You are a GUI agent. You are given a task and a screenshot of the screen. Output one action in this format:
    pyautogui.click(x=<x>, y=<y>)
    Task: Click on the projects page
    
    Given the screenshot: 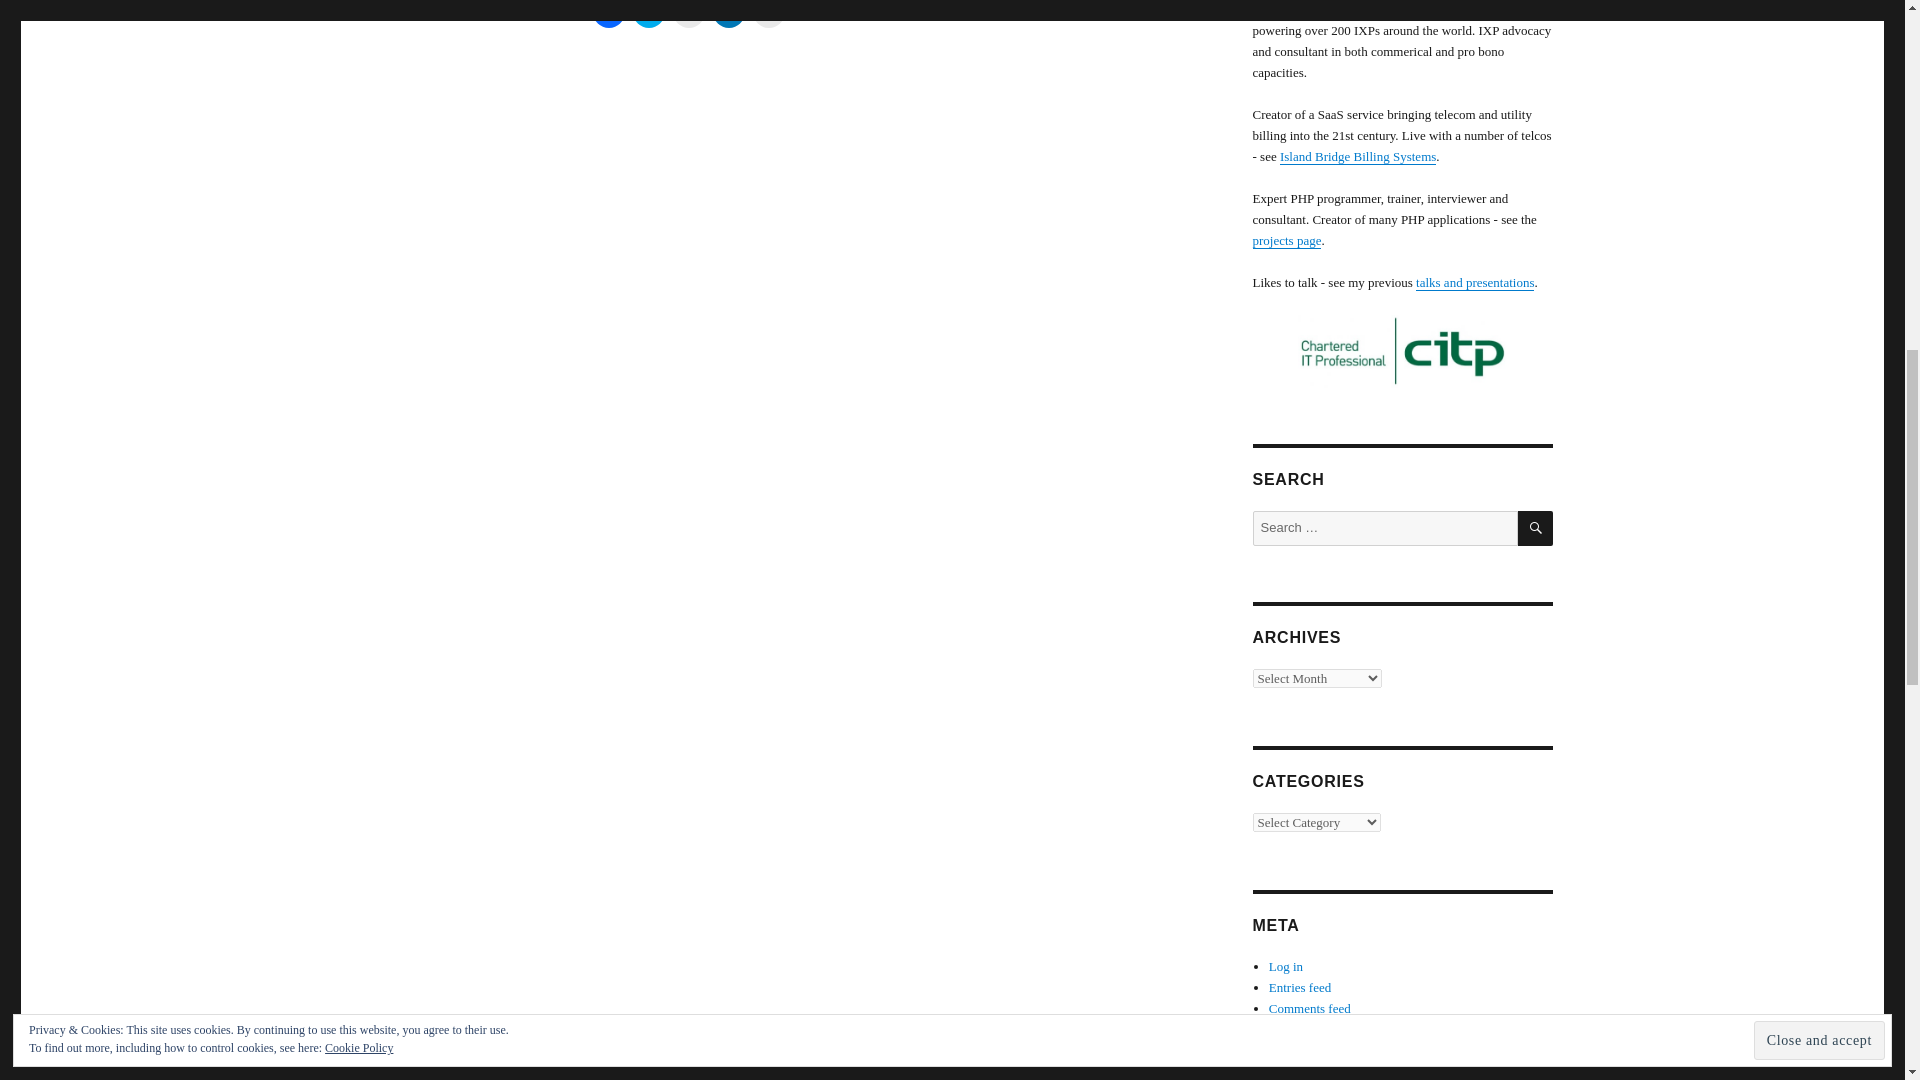 What is the action you would take?
    pyautogui.click(x=1286, y=240)
    